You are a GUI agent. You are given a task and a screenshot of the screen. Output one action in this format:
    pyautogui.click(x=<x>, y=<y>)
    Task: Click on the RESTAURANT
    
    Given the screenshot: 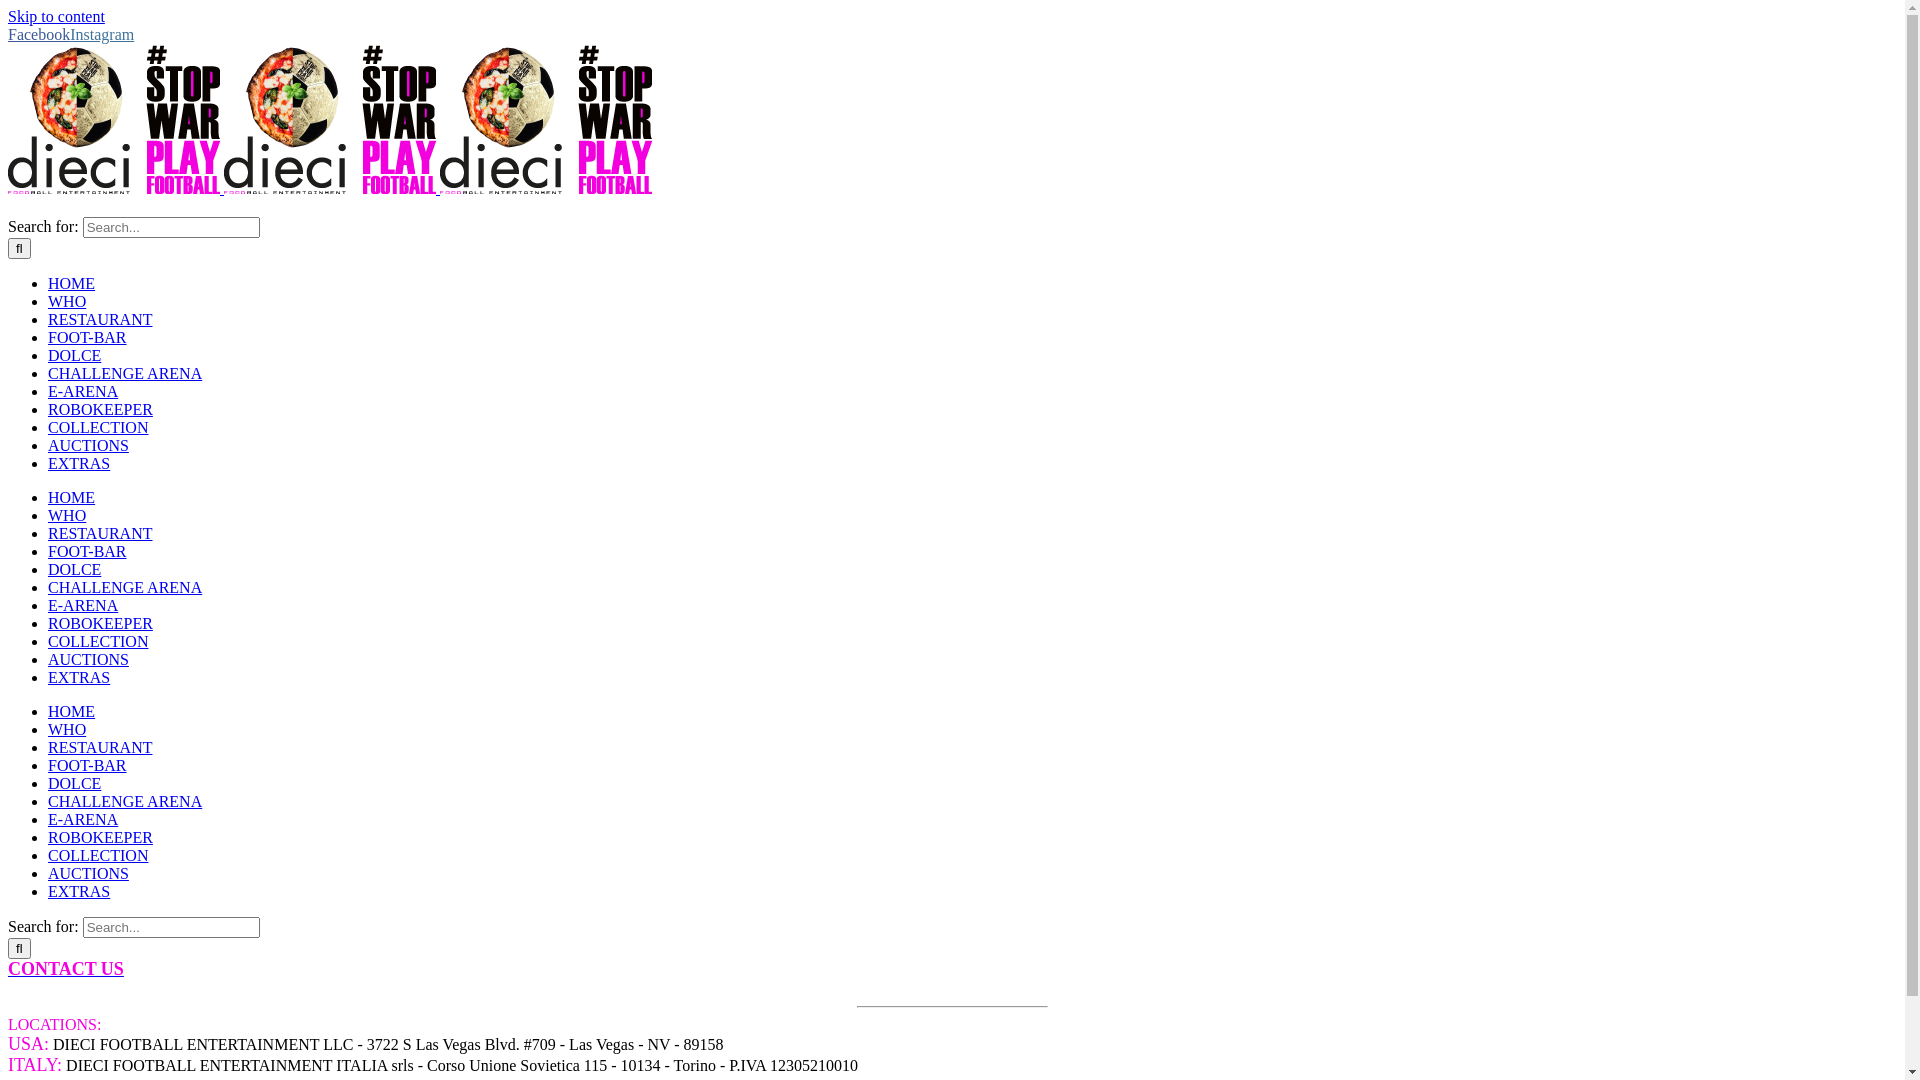 What is the action you would take?
    pyautogui.click(x=100, y=320)
    